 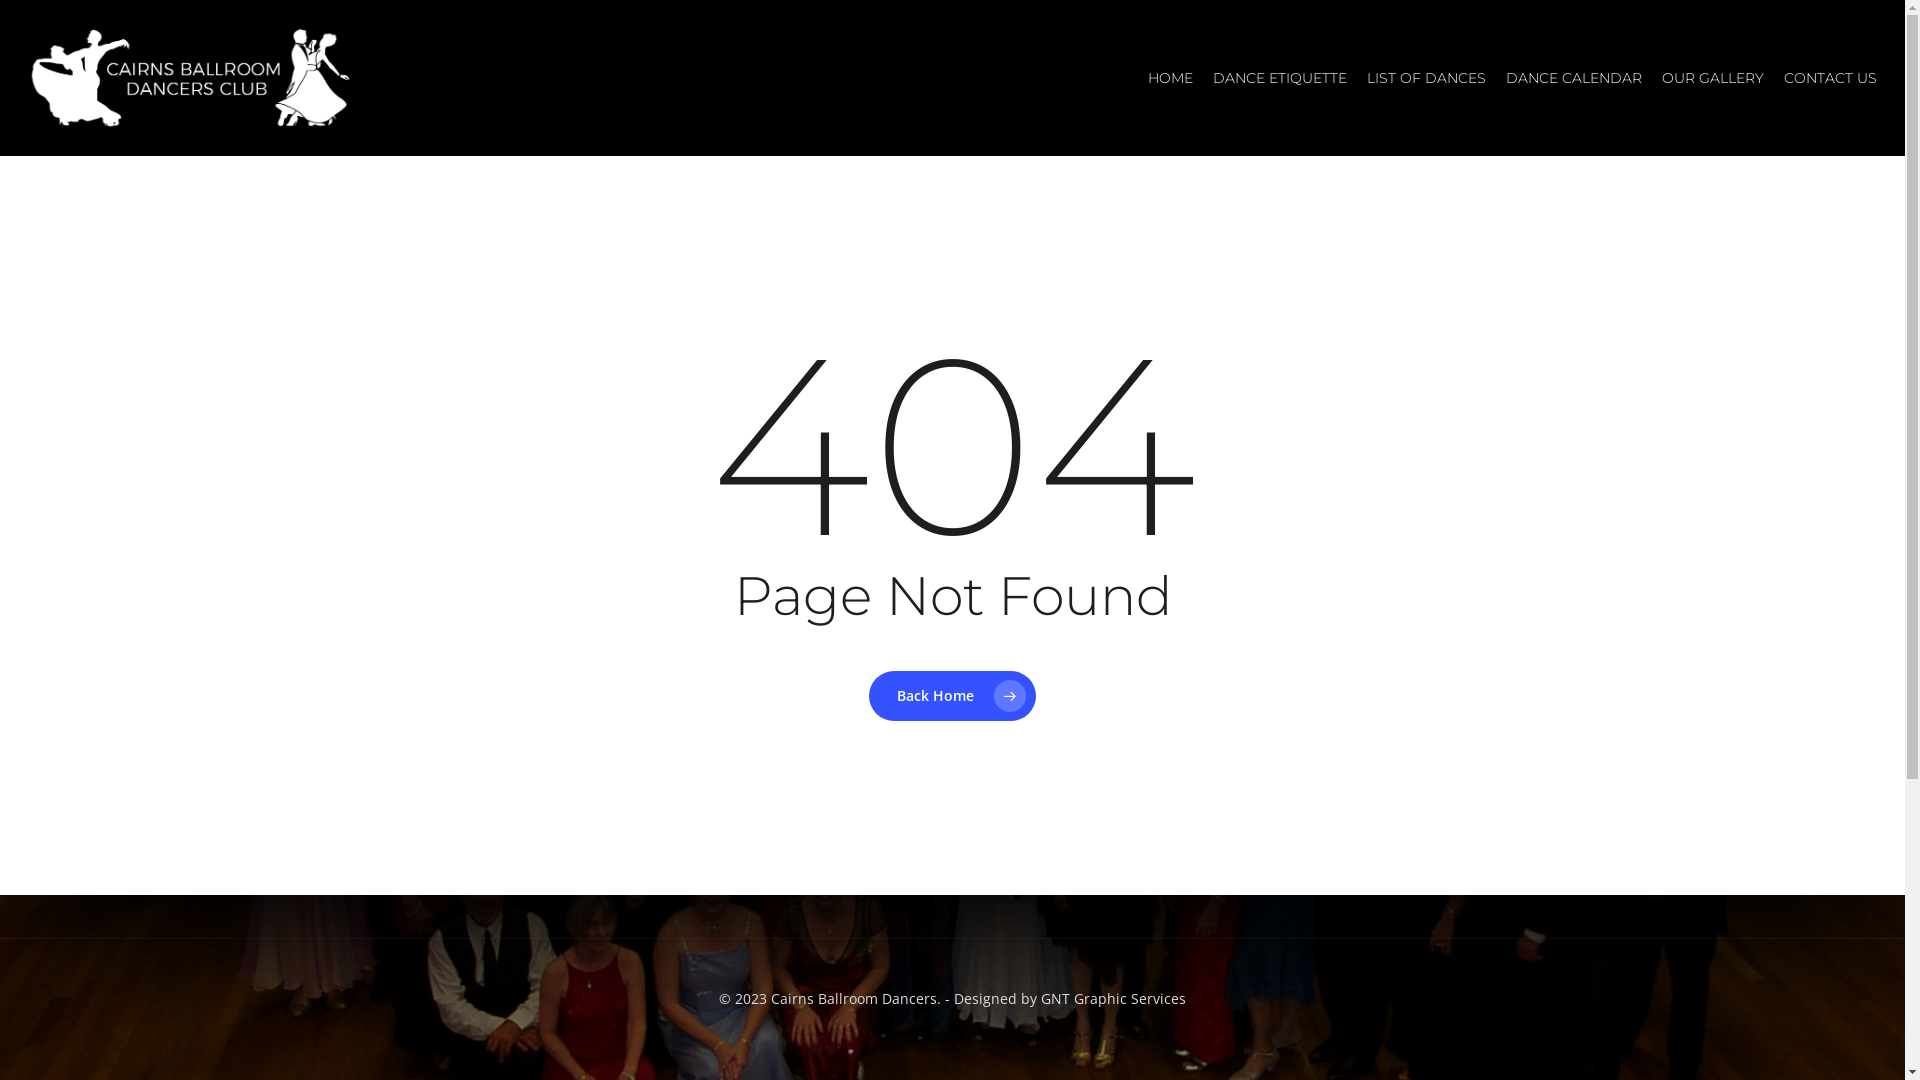 I want to click on HOME, so click(x=1170, y=78).